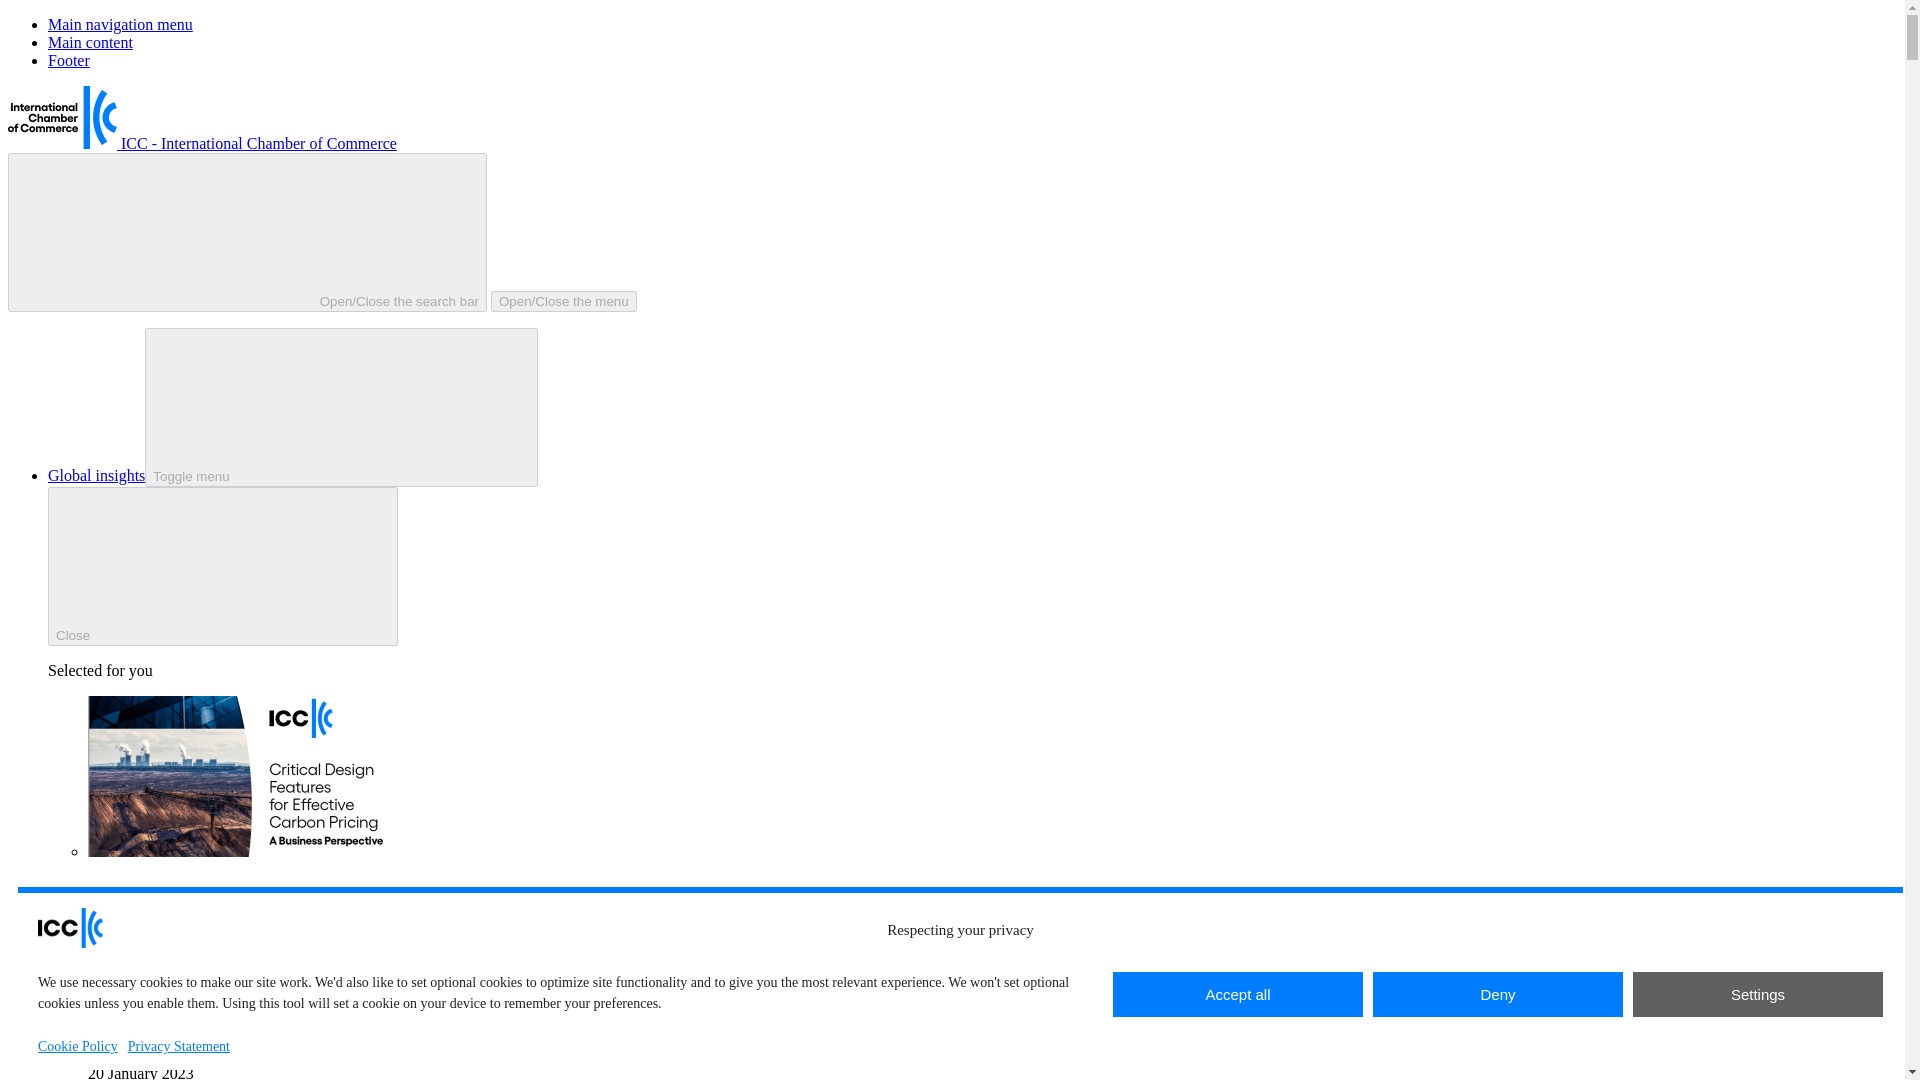  What do you see at coordinates (78, 1046) in the screenshot?
I see `Cookie Policy` at bounding box center [78, 1046].